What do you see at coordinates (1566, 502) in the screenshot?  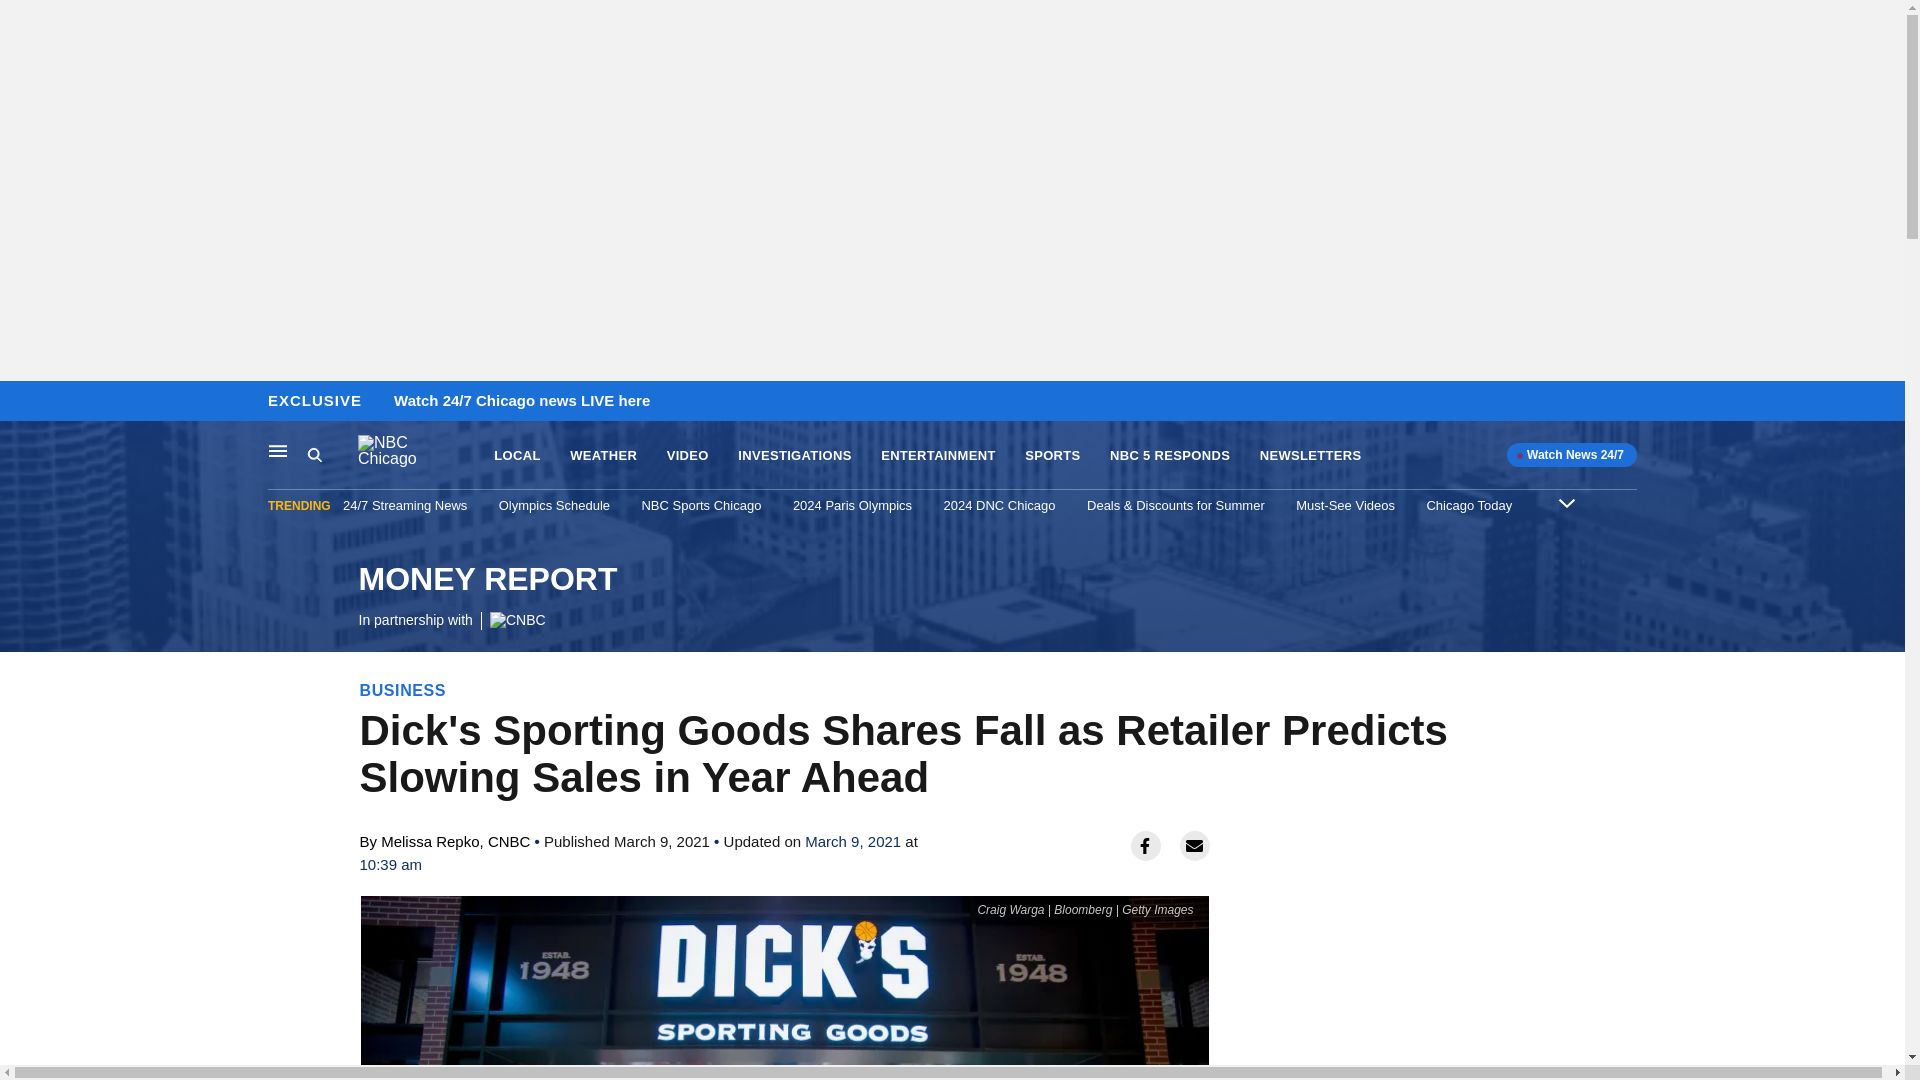 I see `Main Navigation` at bounding box center [1566, 502].